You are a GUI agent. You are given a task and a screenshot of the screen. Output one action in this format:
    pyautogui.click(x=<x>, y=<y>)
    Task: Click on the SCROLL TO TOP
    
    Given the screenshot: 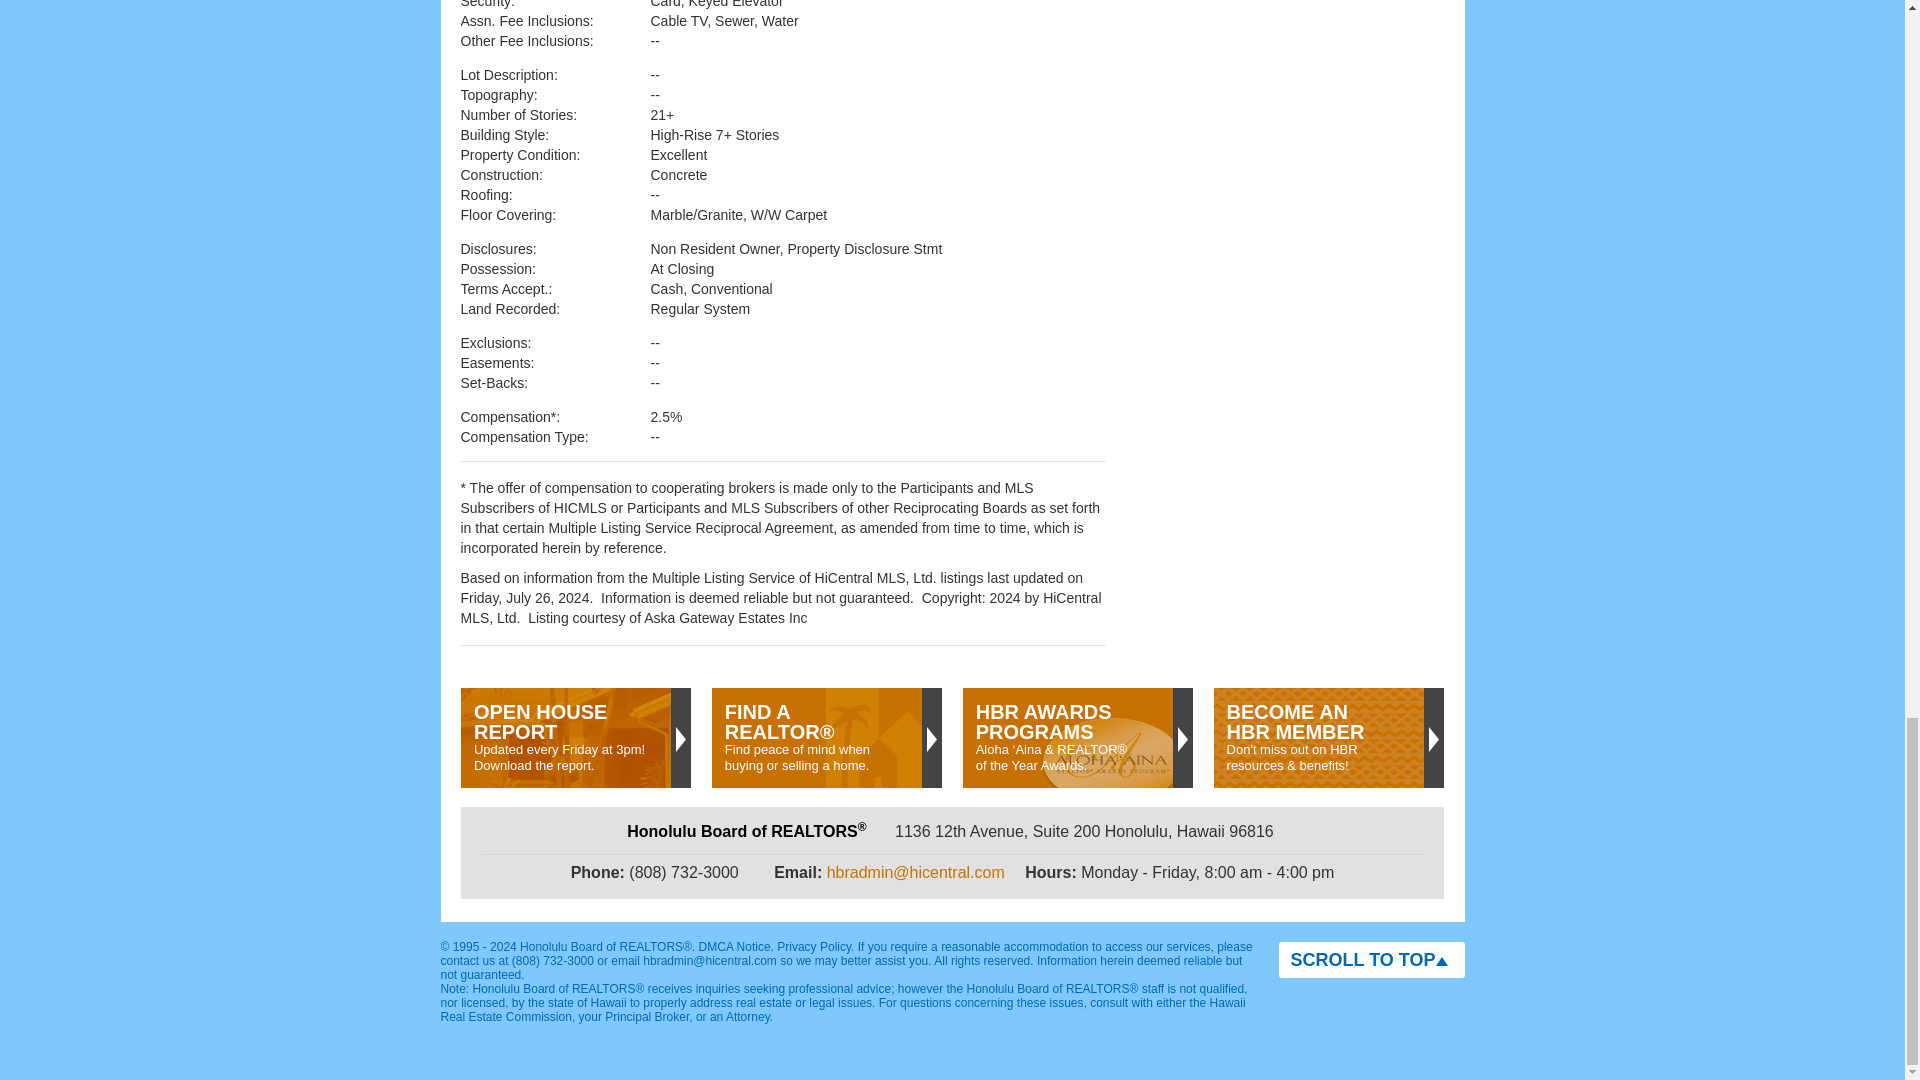 What is the action you would take?
    pyautogui.click(x=1370, y=960)
    